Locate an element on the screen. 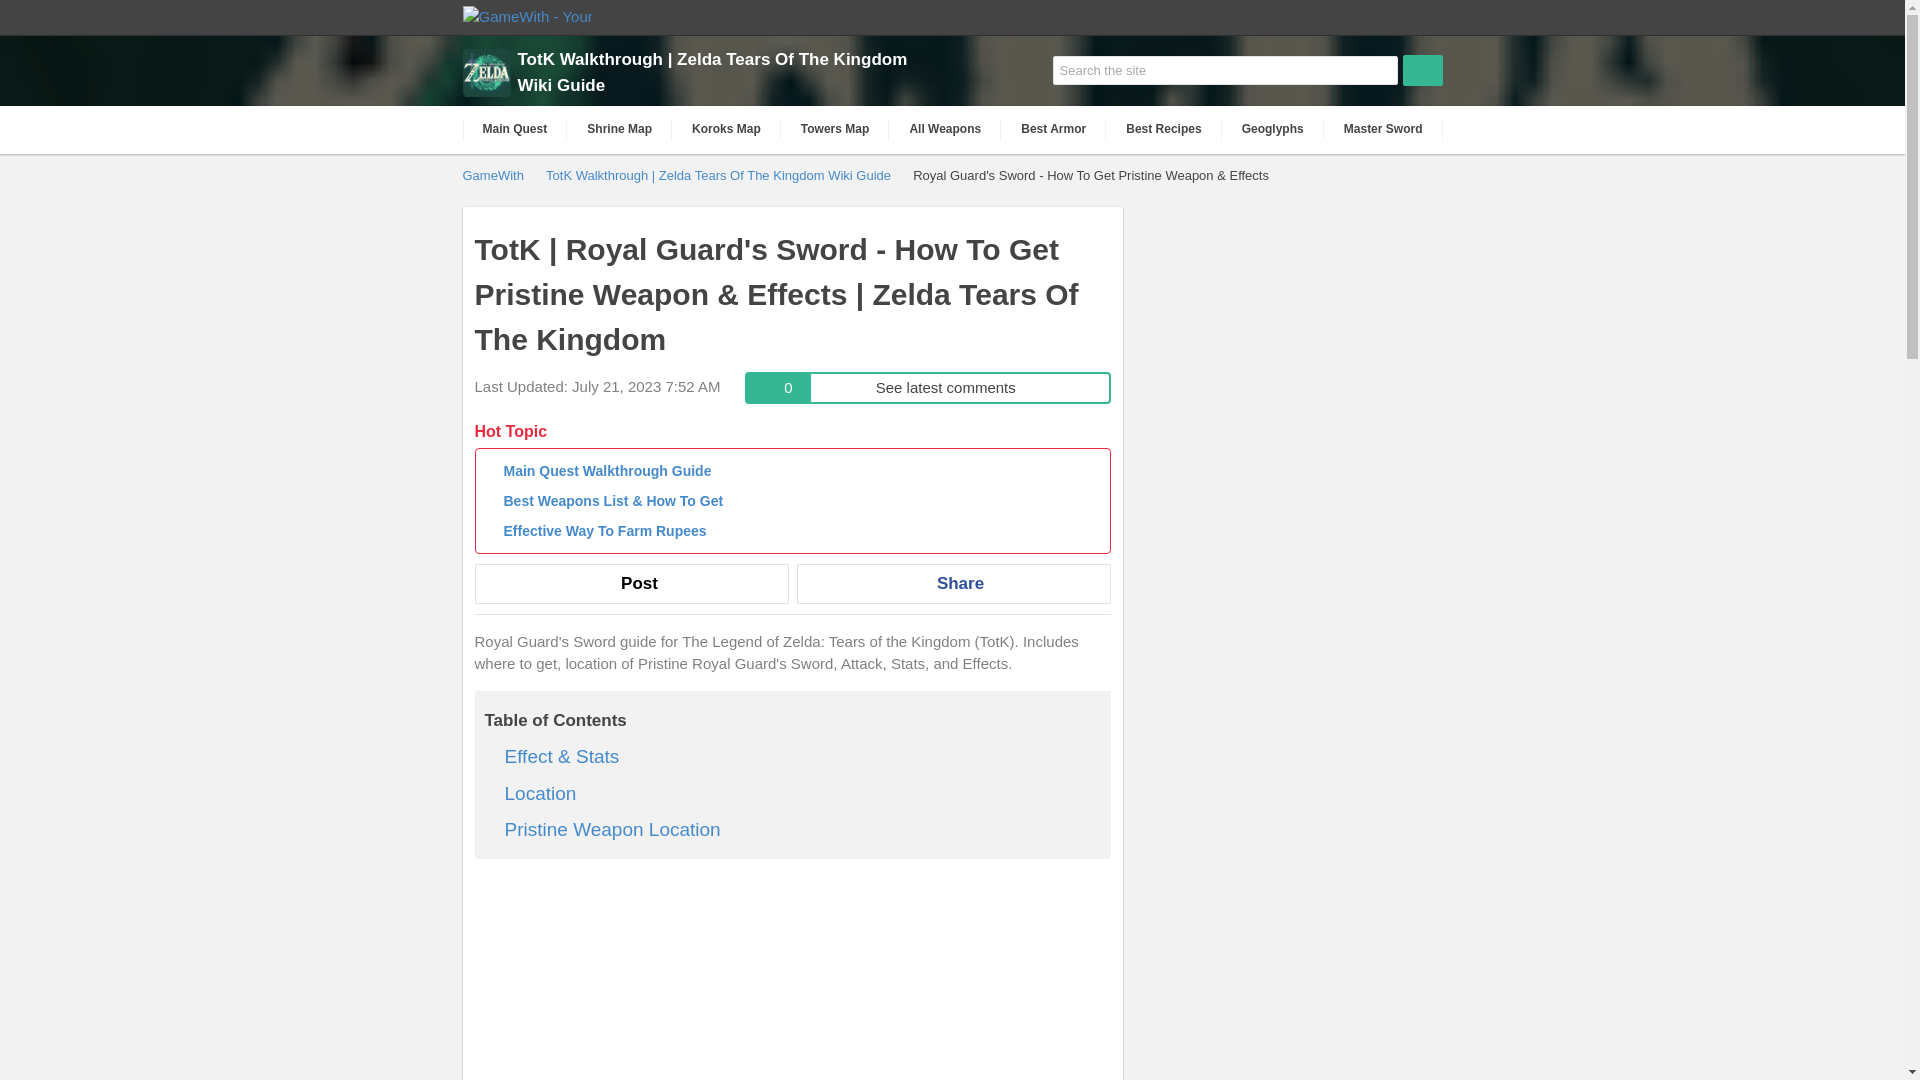 This screenshot has height=1080, width=1920. Location is located at coordinates (514, 129).